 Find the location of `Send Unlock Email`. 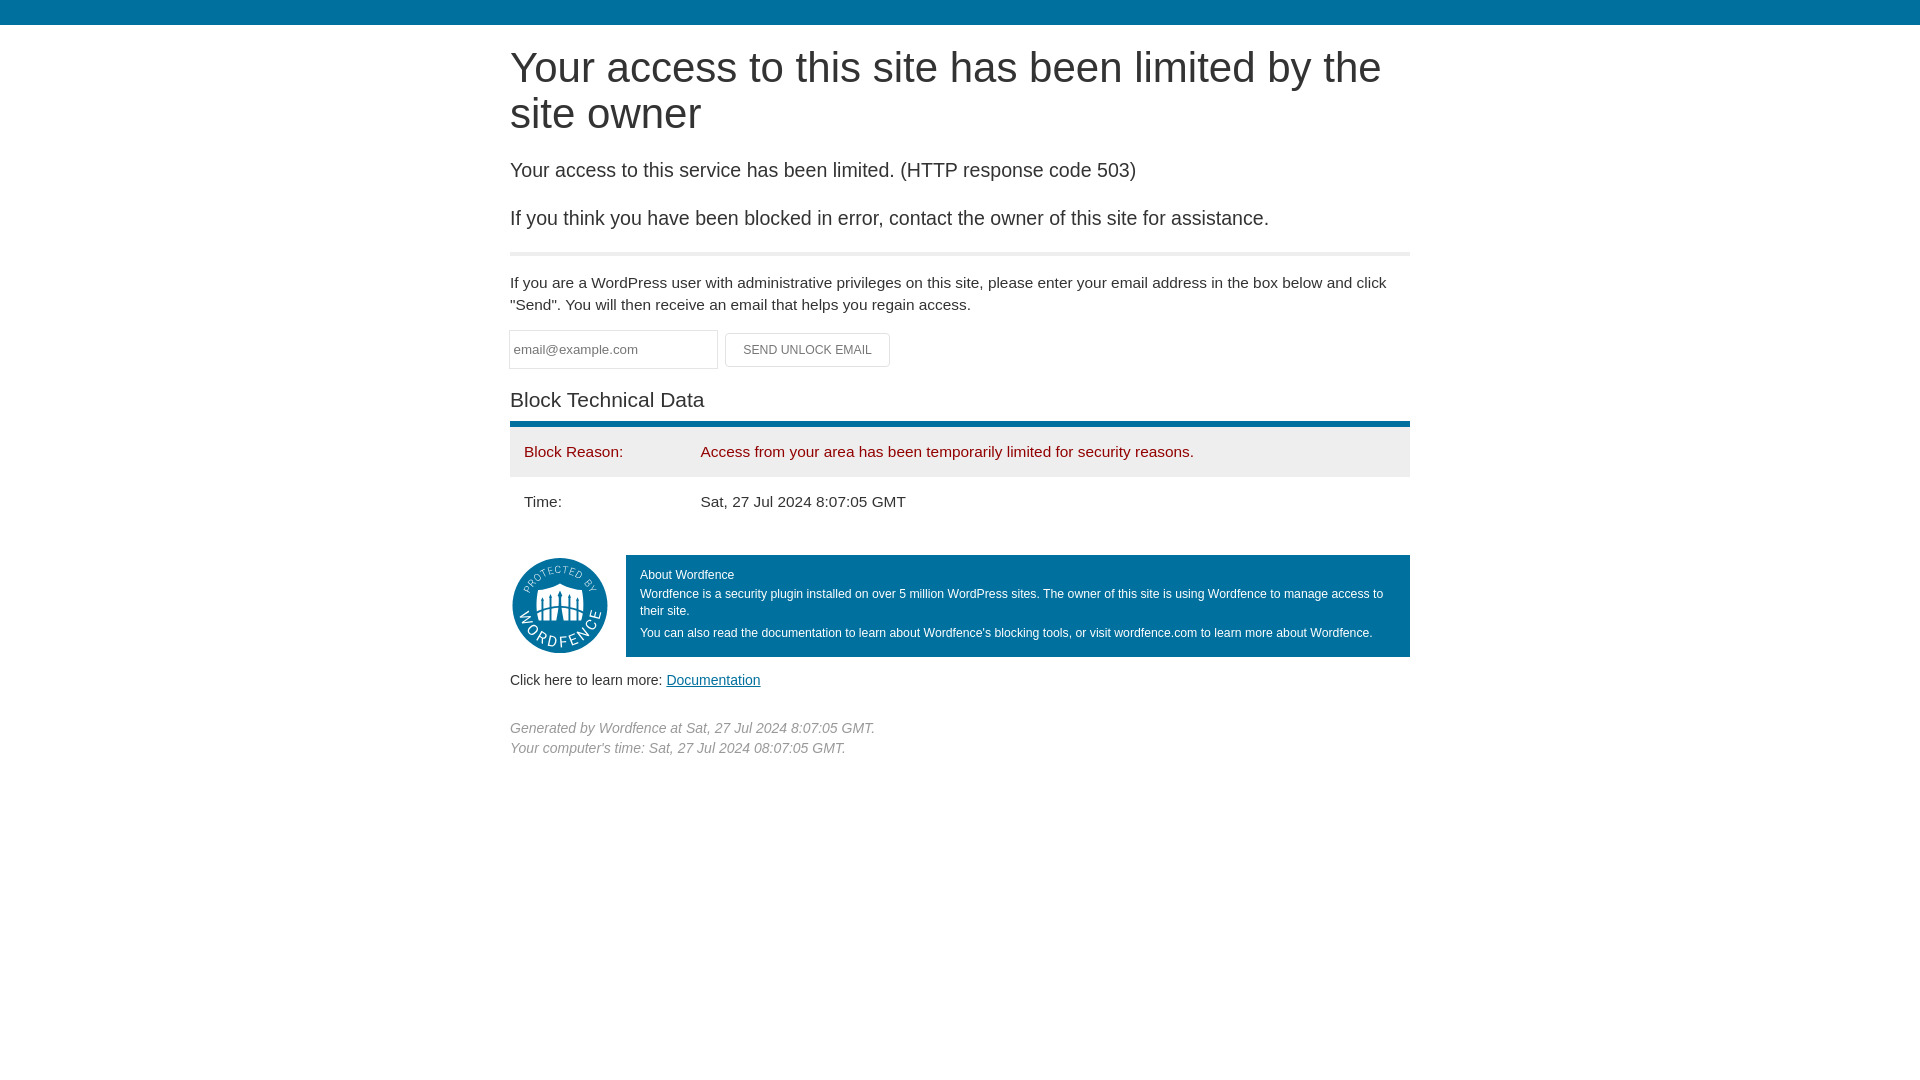

Send Unlock Email is located at coordinates (808, 350).